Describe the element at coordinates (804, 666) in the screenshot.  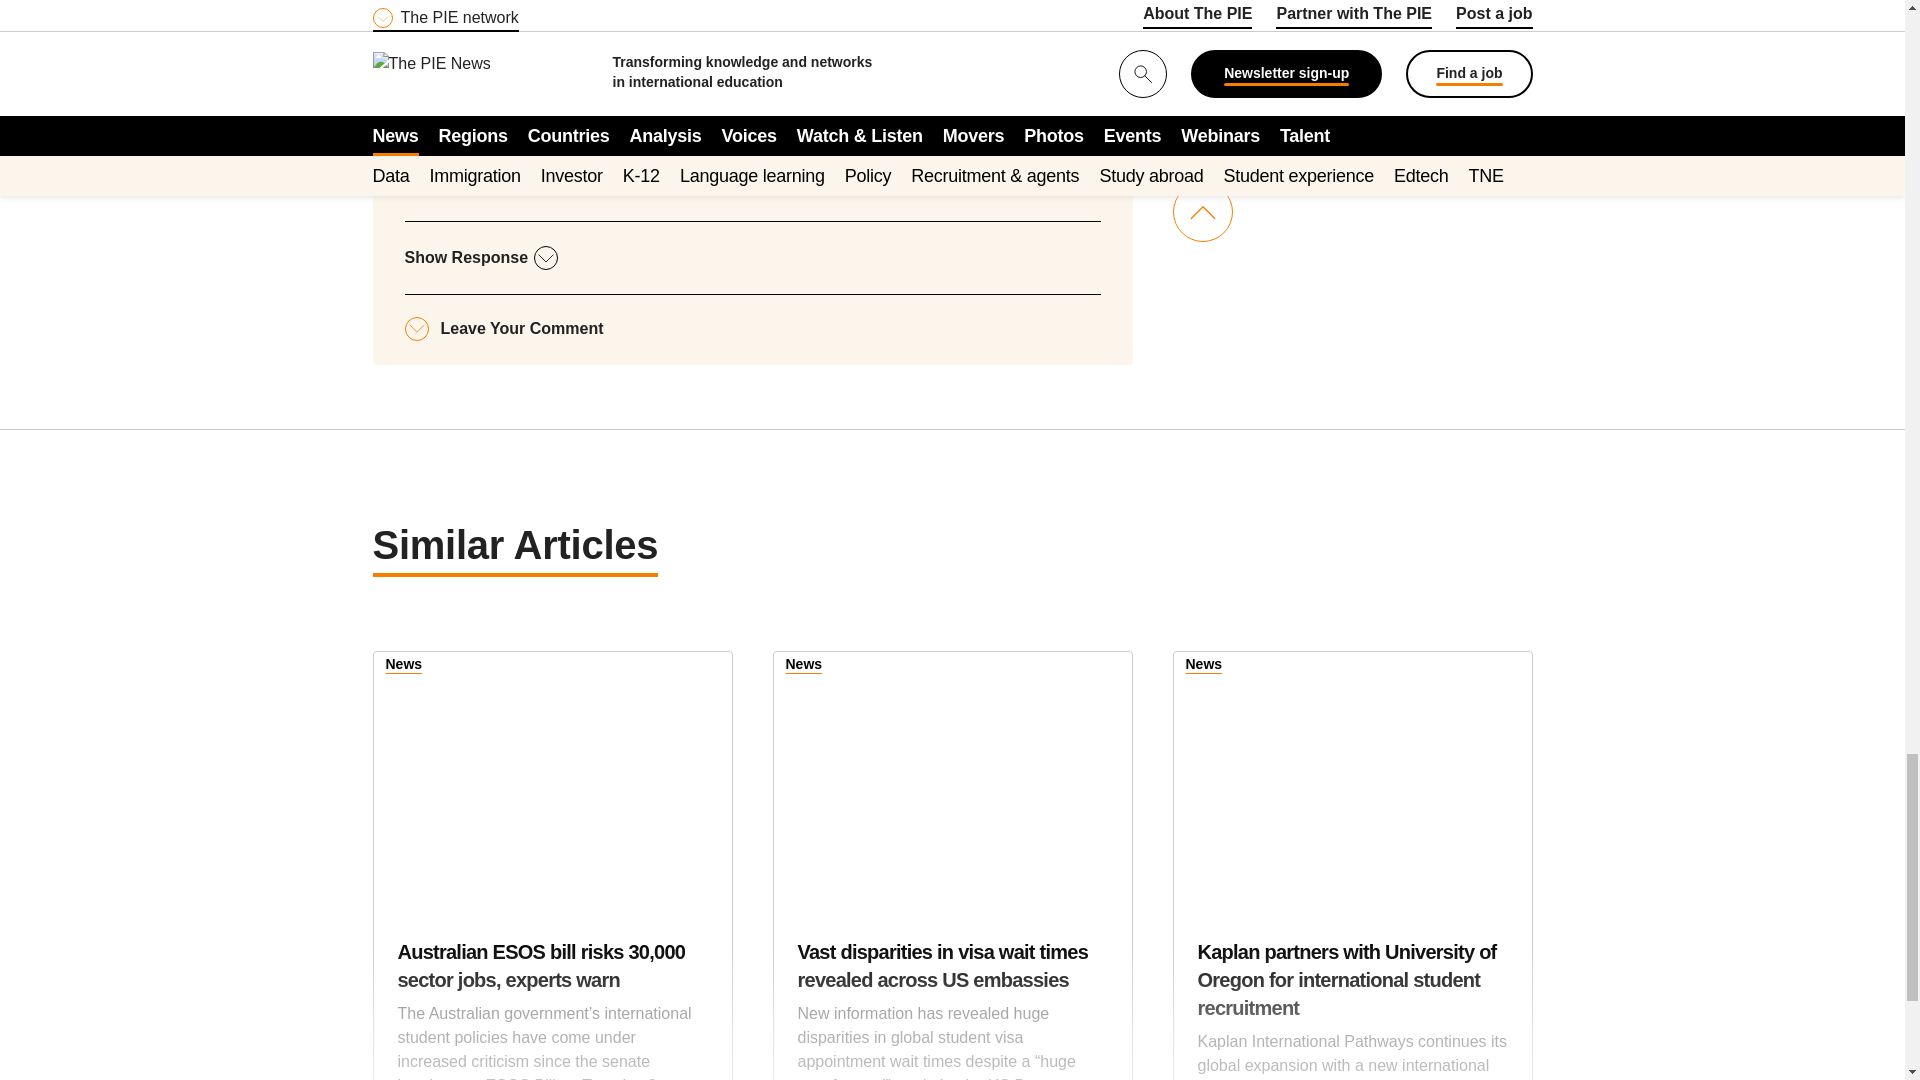
I see `View all News articles` at that location.